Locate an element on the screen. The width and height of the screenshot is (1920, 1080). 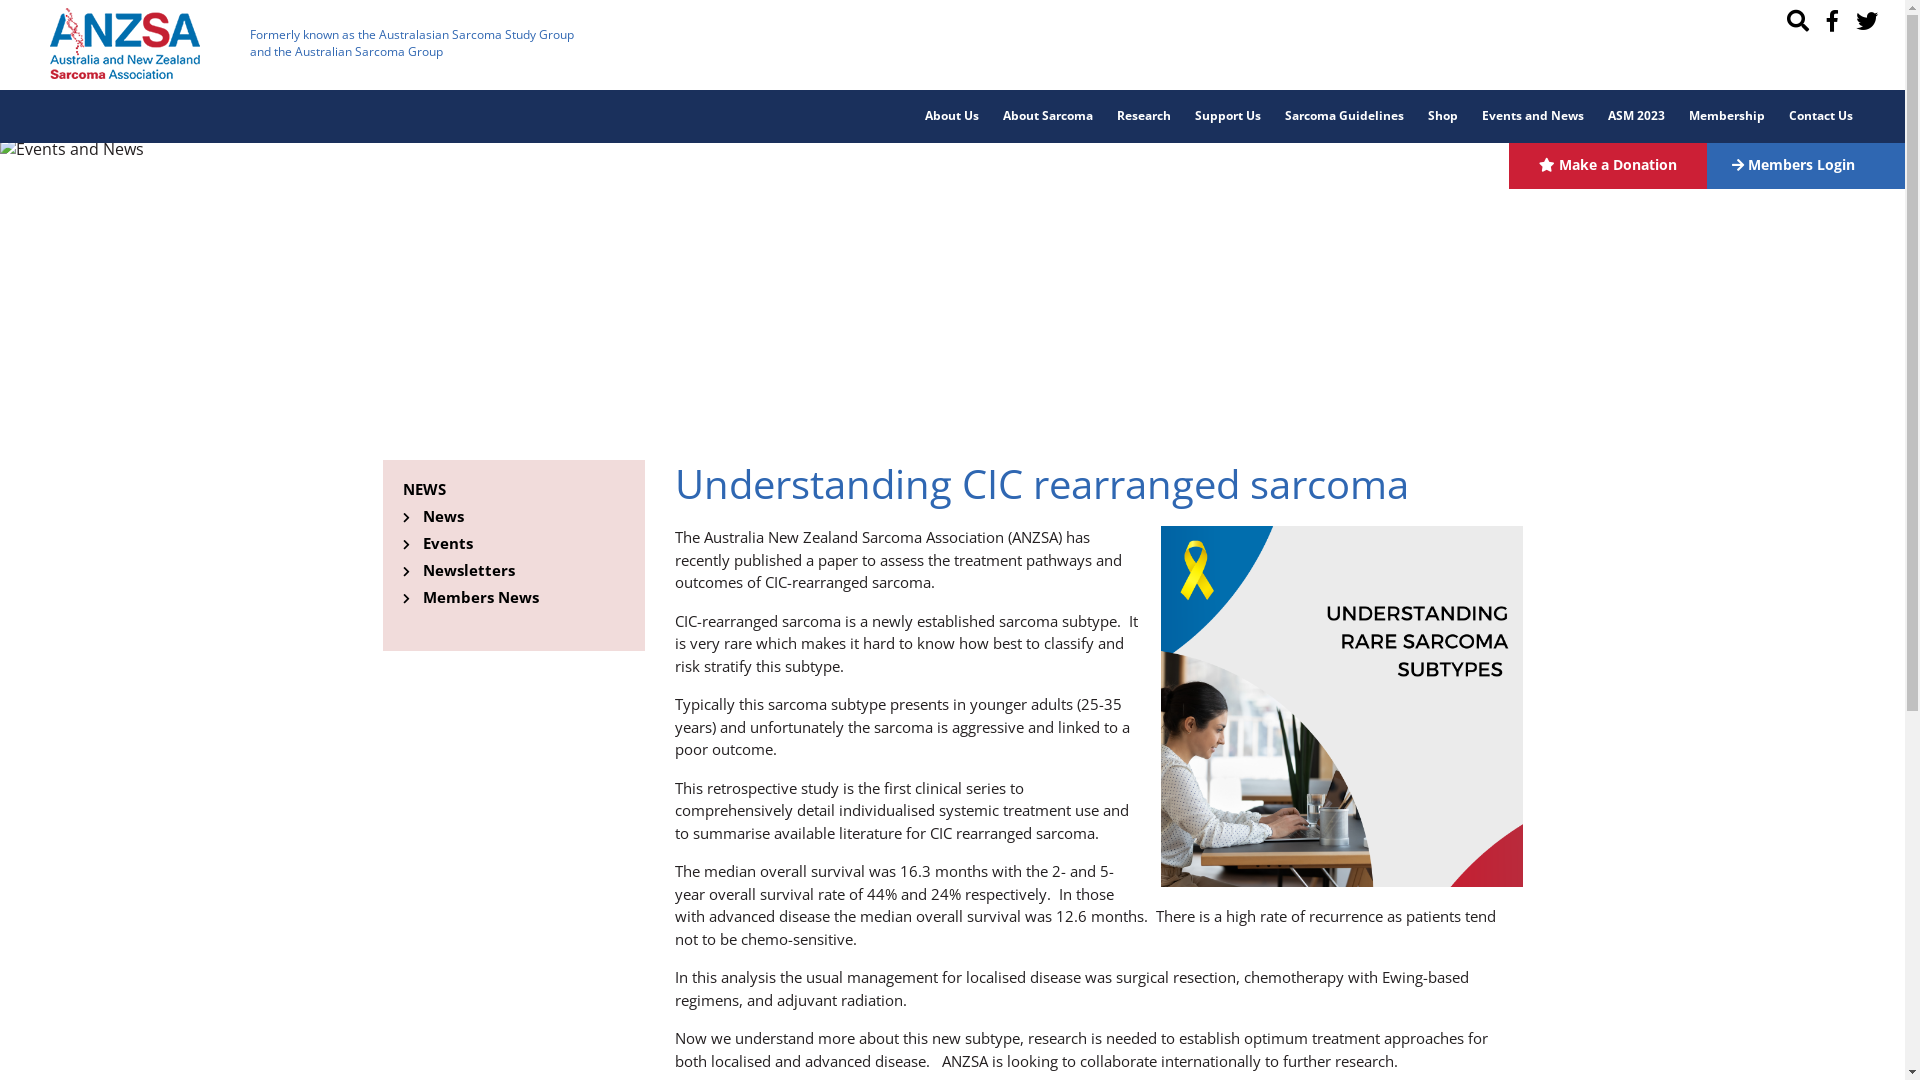
ASM 2023 is located at coordinates (1636, 116).